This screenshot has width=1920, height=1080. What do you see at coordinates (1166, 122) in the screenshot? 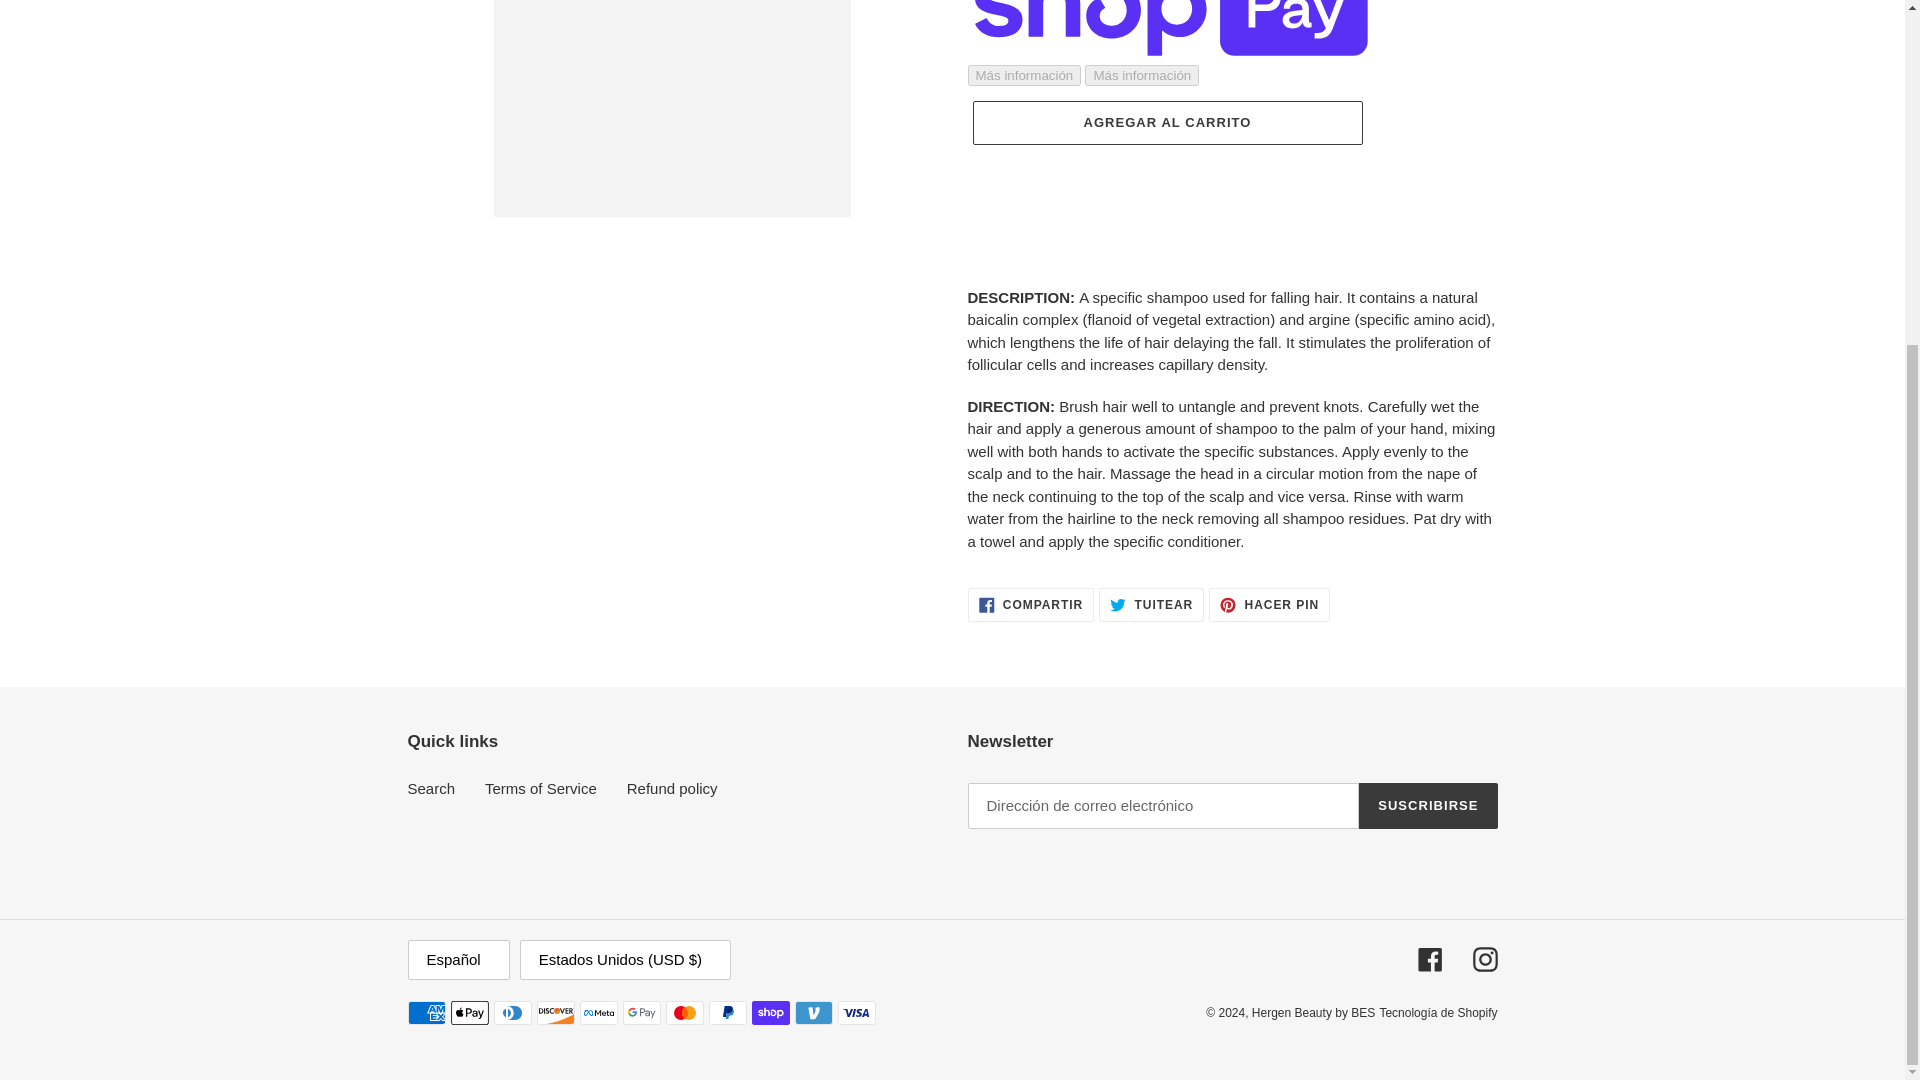
I see `AGREGAR AL CARRITO` at bounding box center [1166, 122].